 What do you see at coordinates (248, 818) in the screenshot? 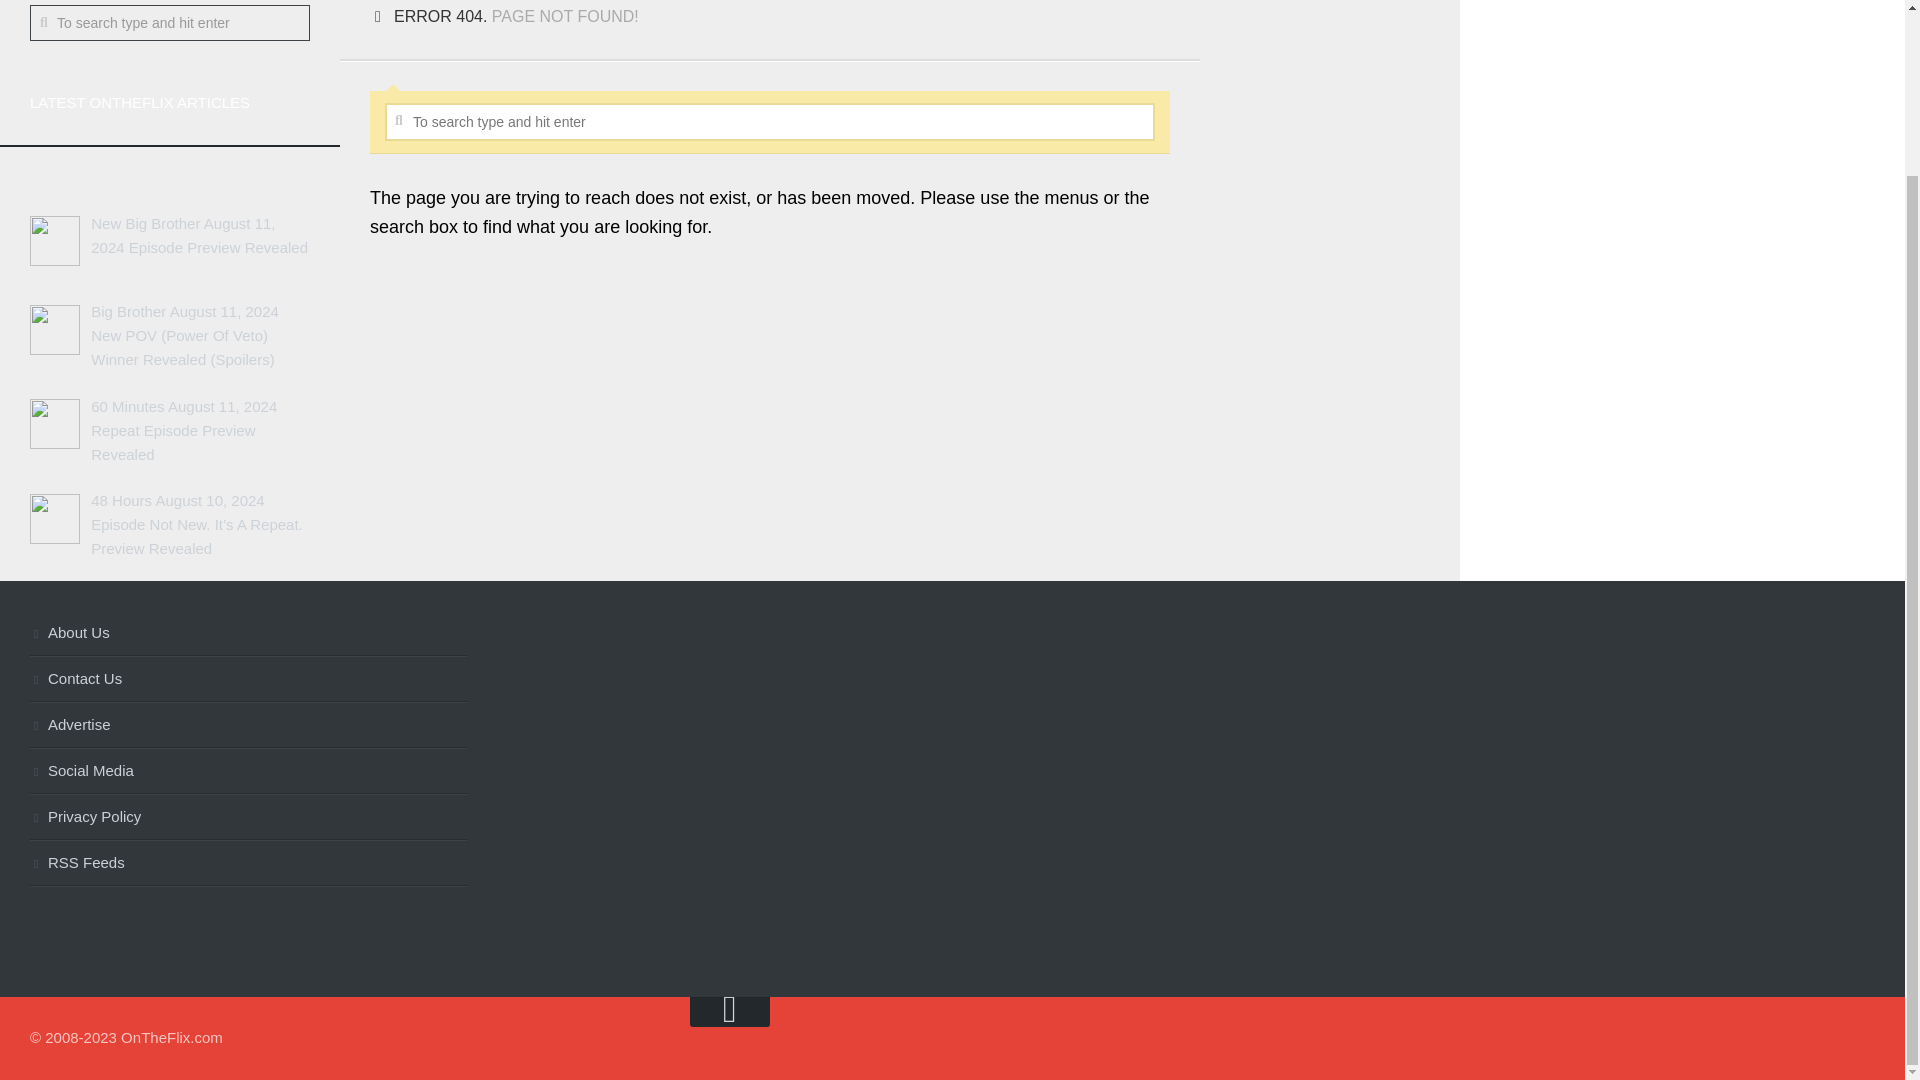
I see `Privacy Policy` at bounding box center [248, 818].